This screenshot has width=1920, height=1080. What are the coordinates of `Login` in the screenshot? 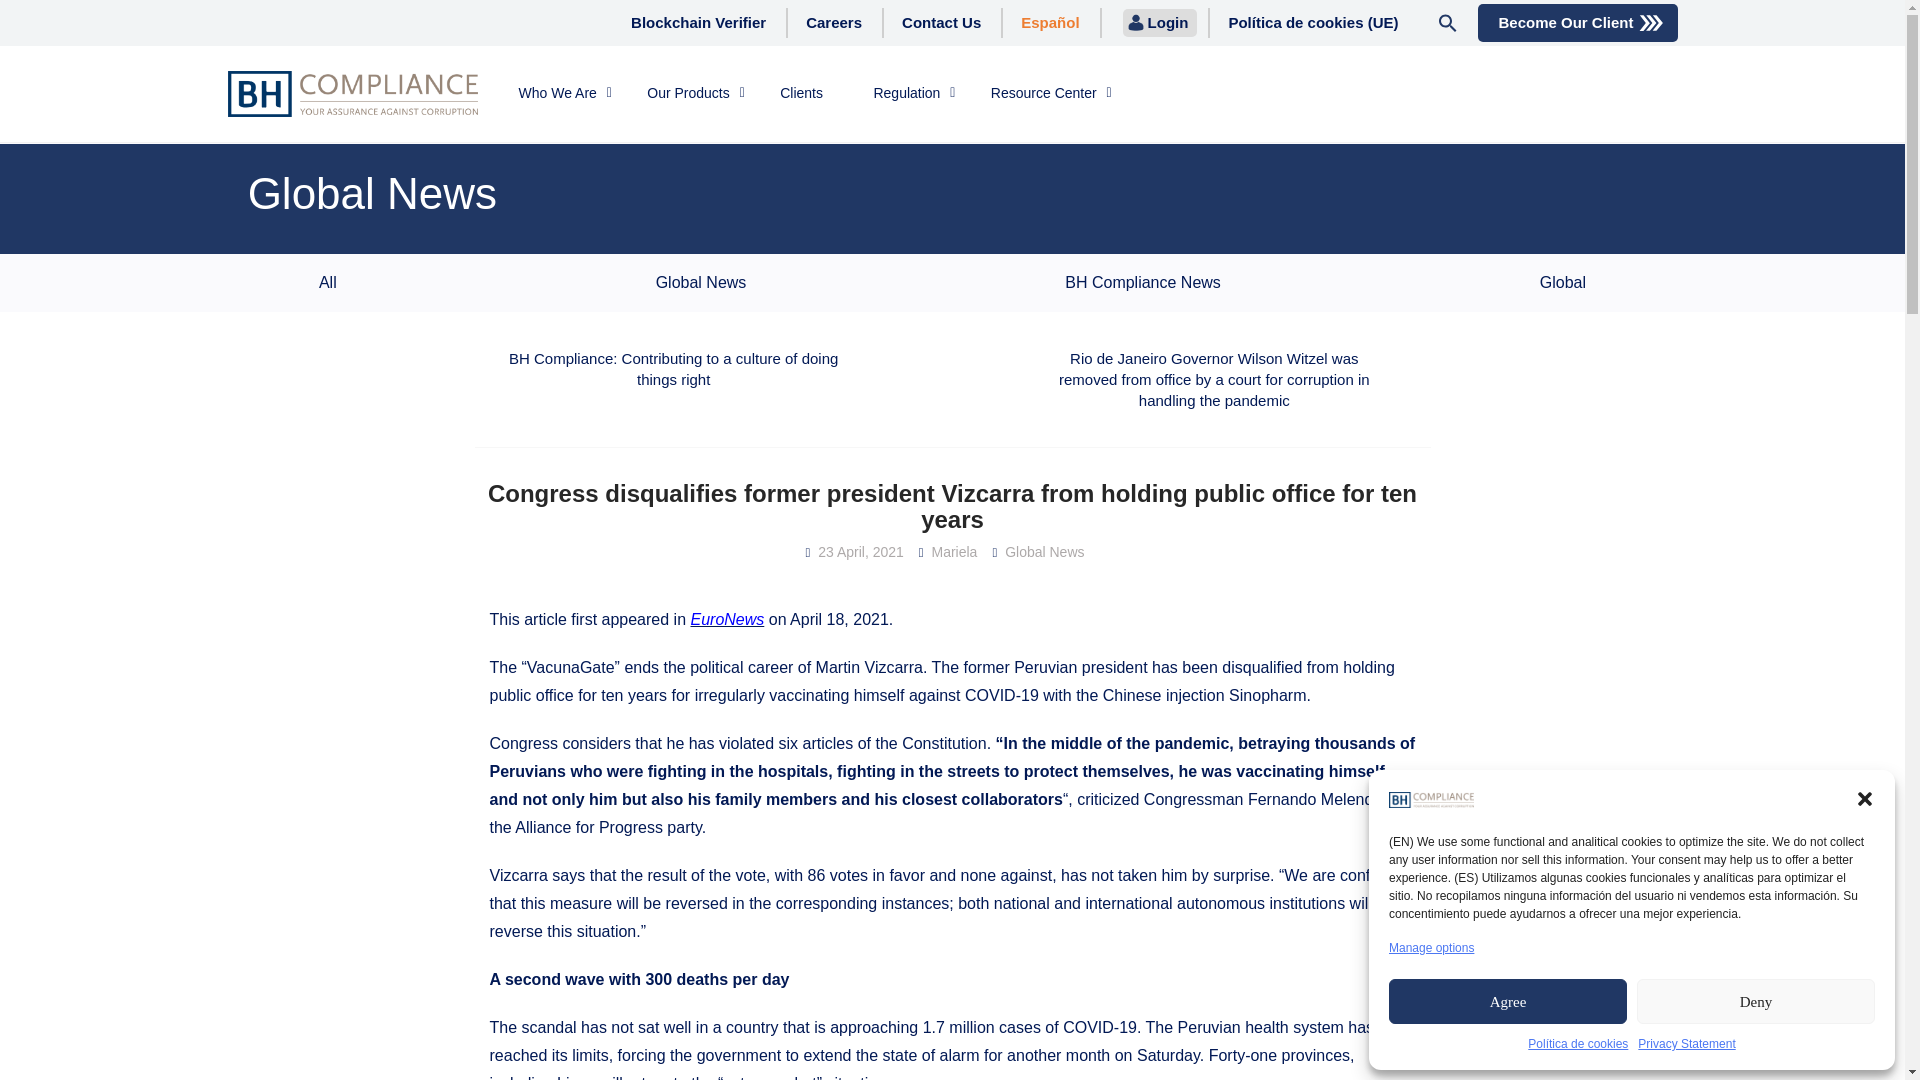 It's located at (1168, 22).